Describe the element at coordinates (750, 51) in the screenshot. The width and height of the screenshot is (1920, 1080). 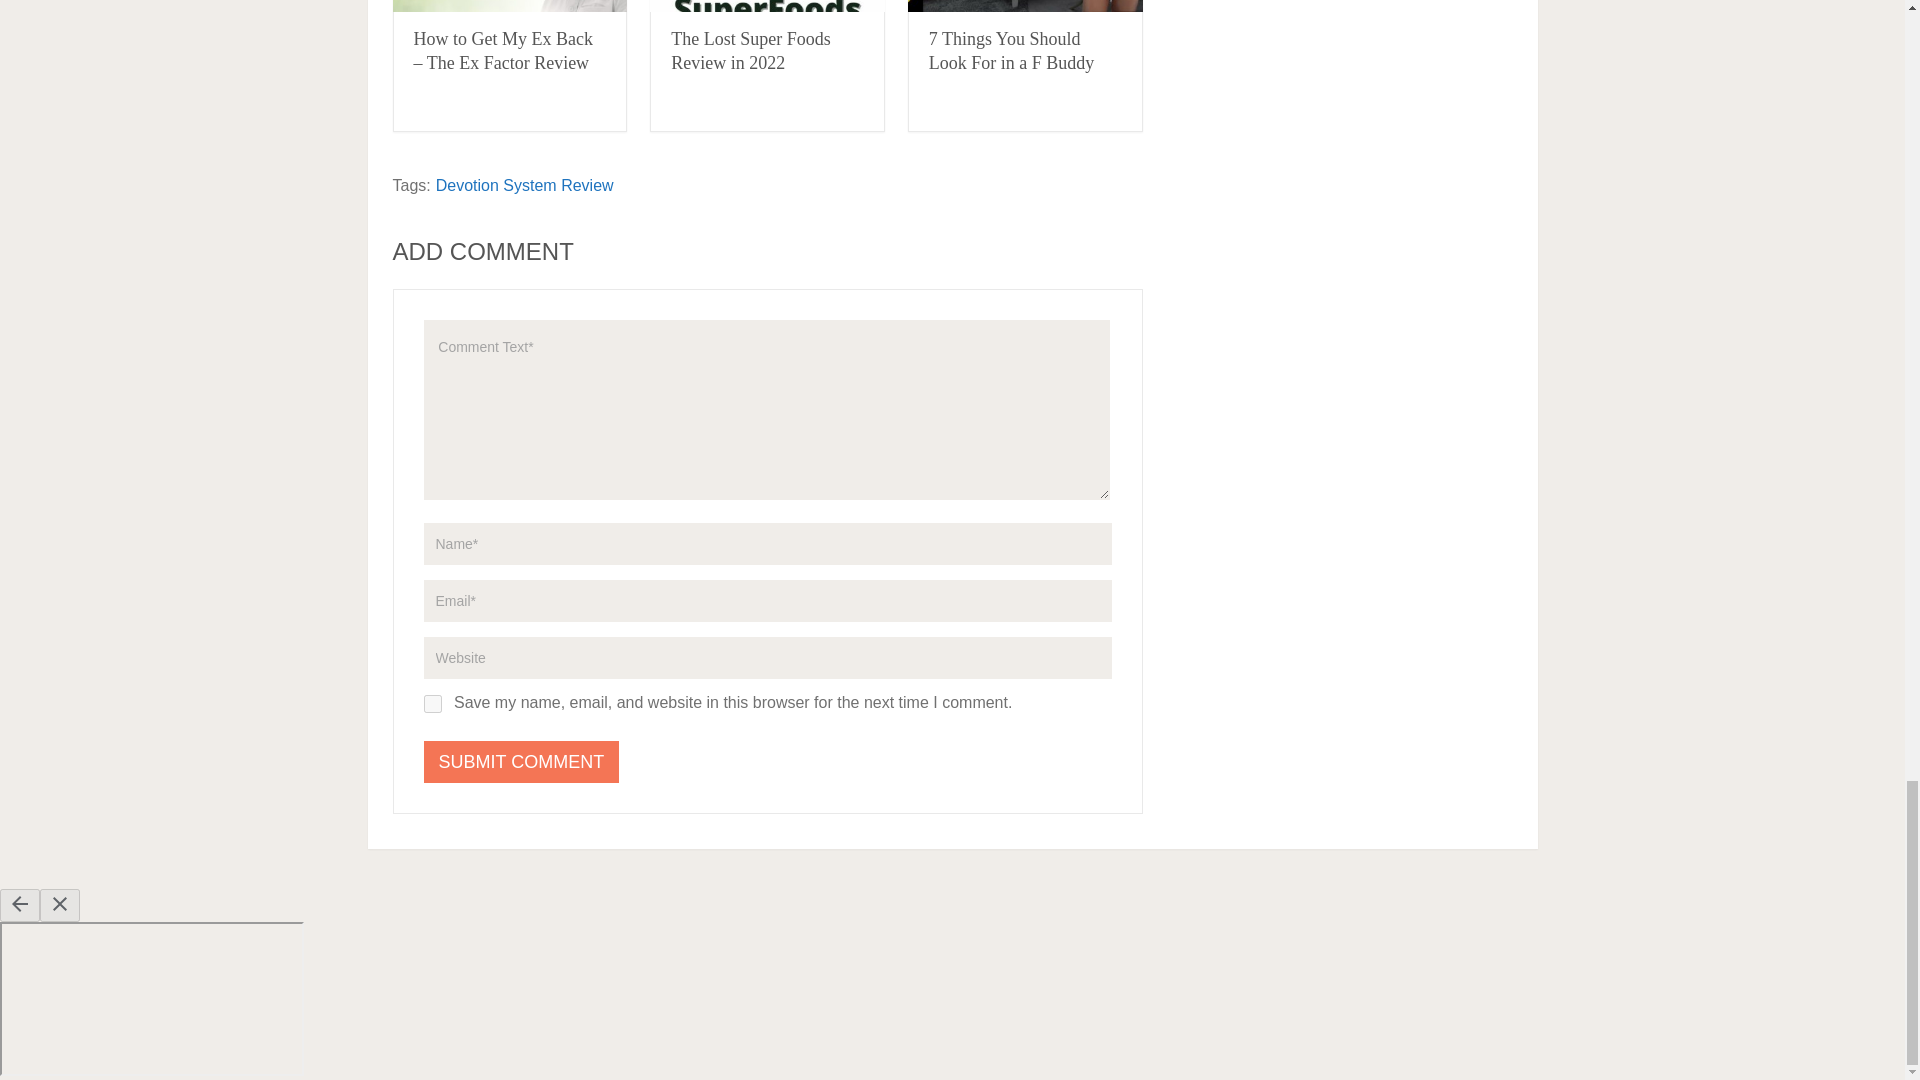
I see `The Lost Super Foods Review in 2022` at that location.